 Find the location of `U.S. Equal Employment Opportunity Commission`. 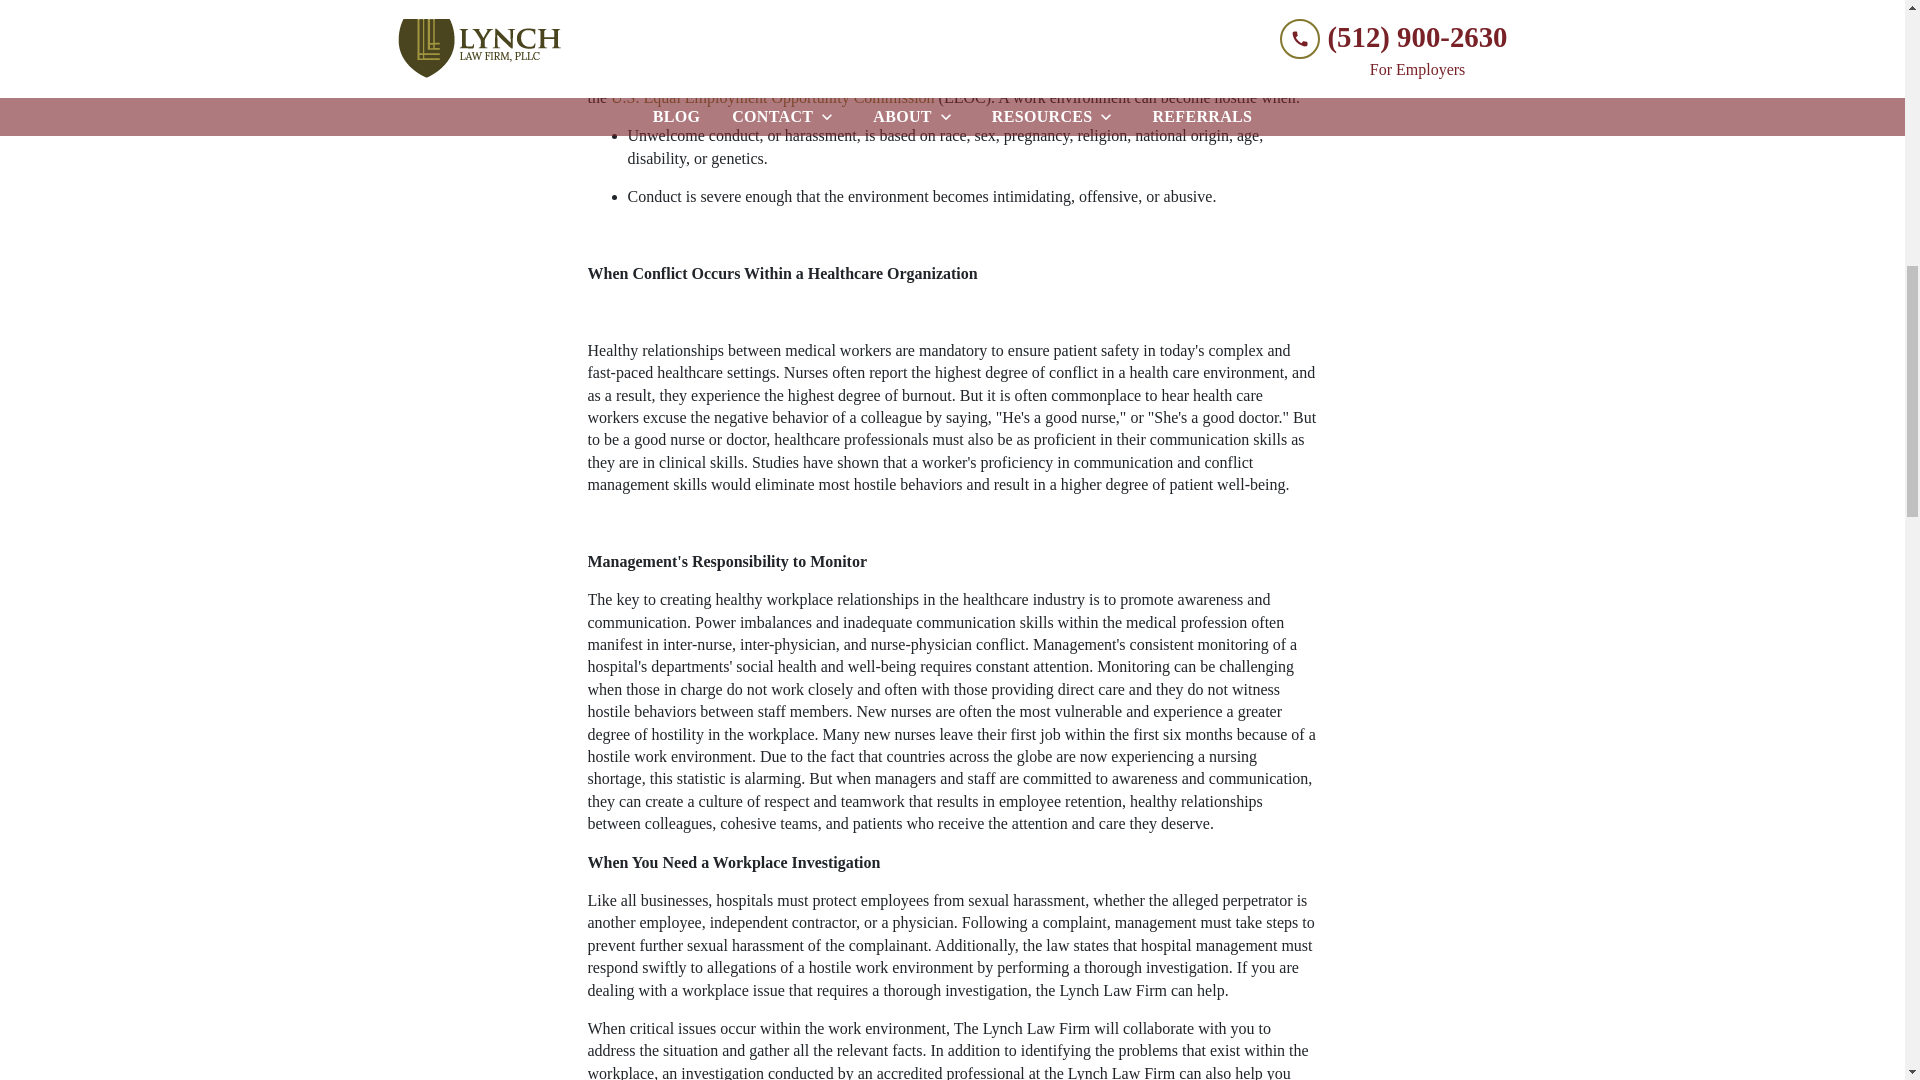

U.S. Equal Employment Opportunity Commission is located at coordinates (772, 96).